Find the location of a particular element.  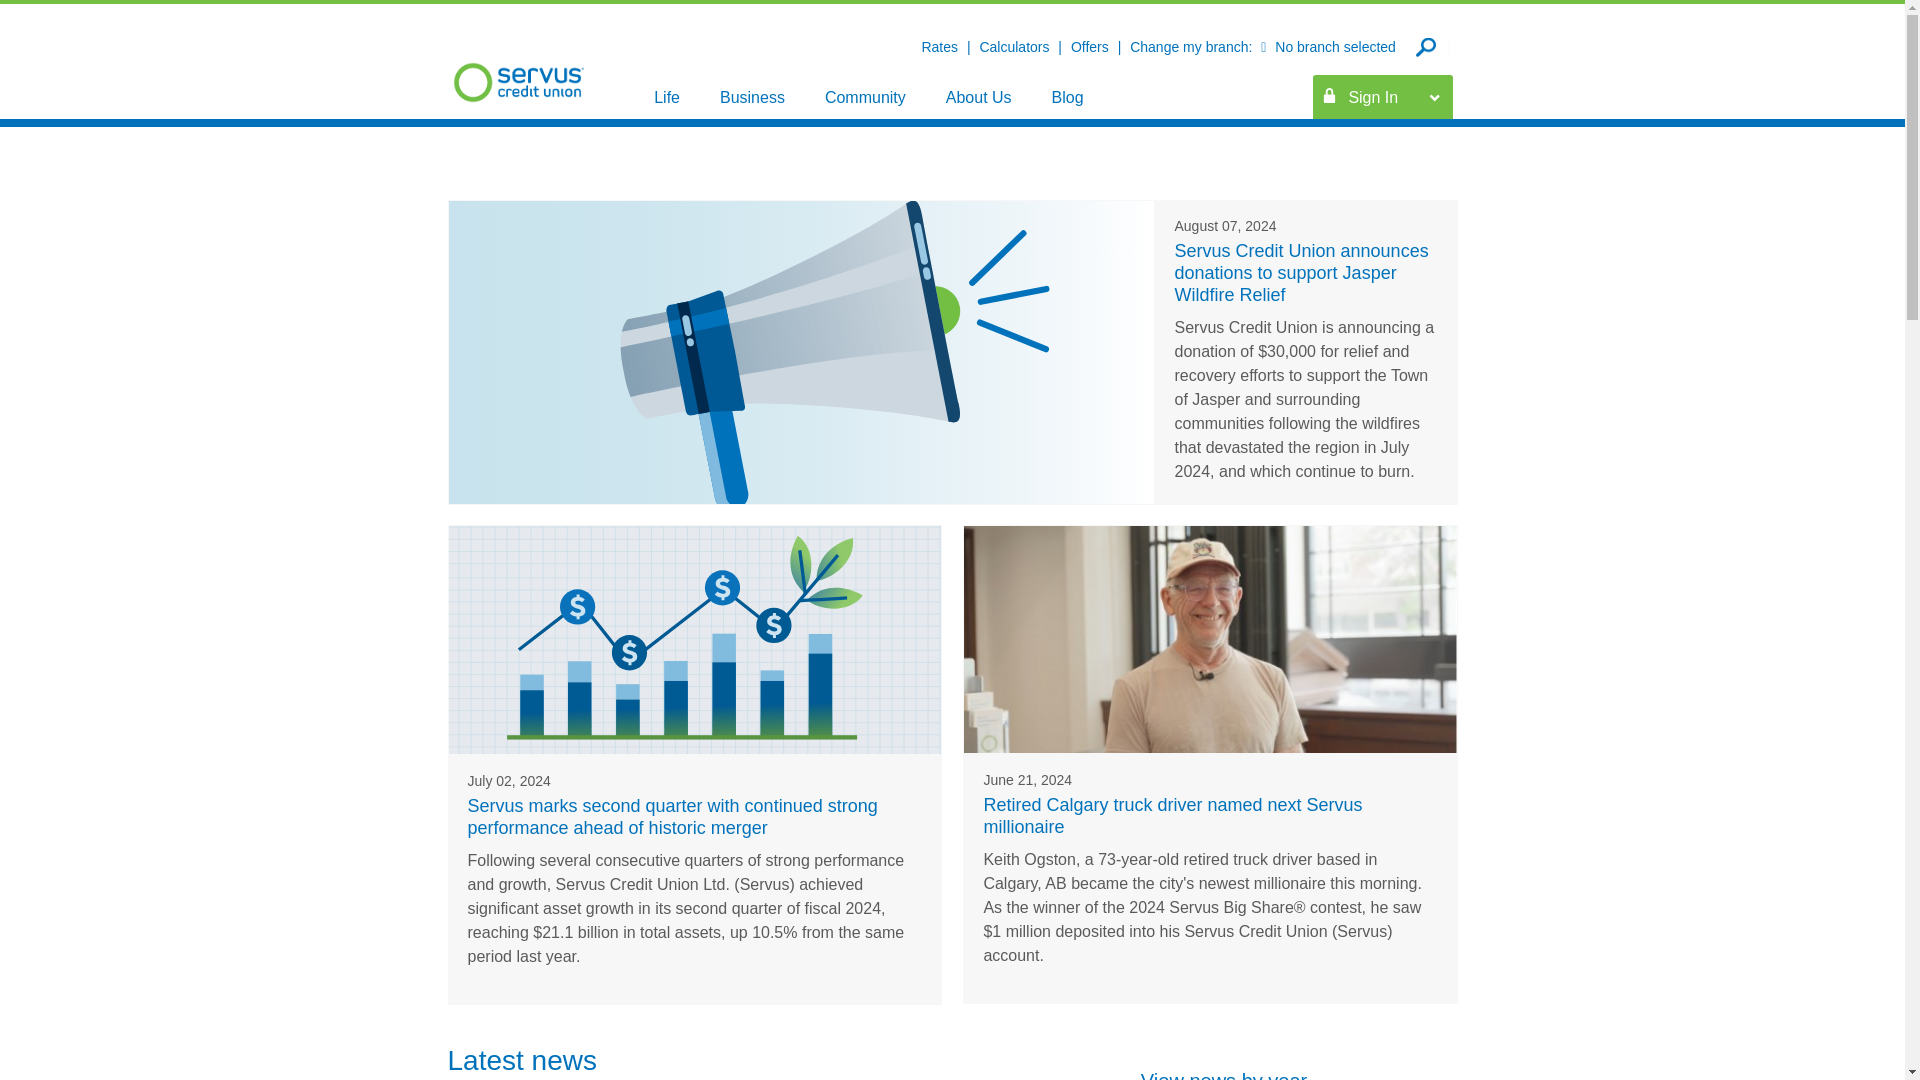

Life is located at coordinates (666, 96).